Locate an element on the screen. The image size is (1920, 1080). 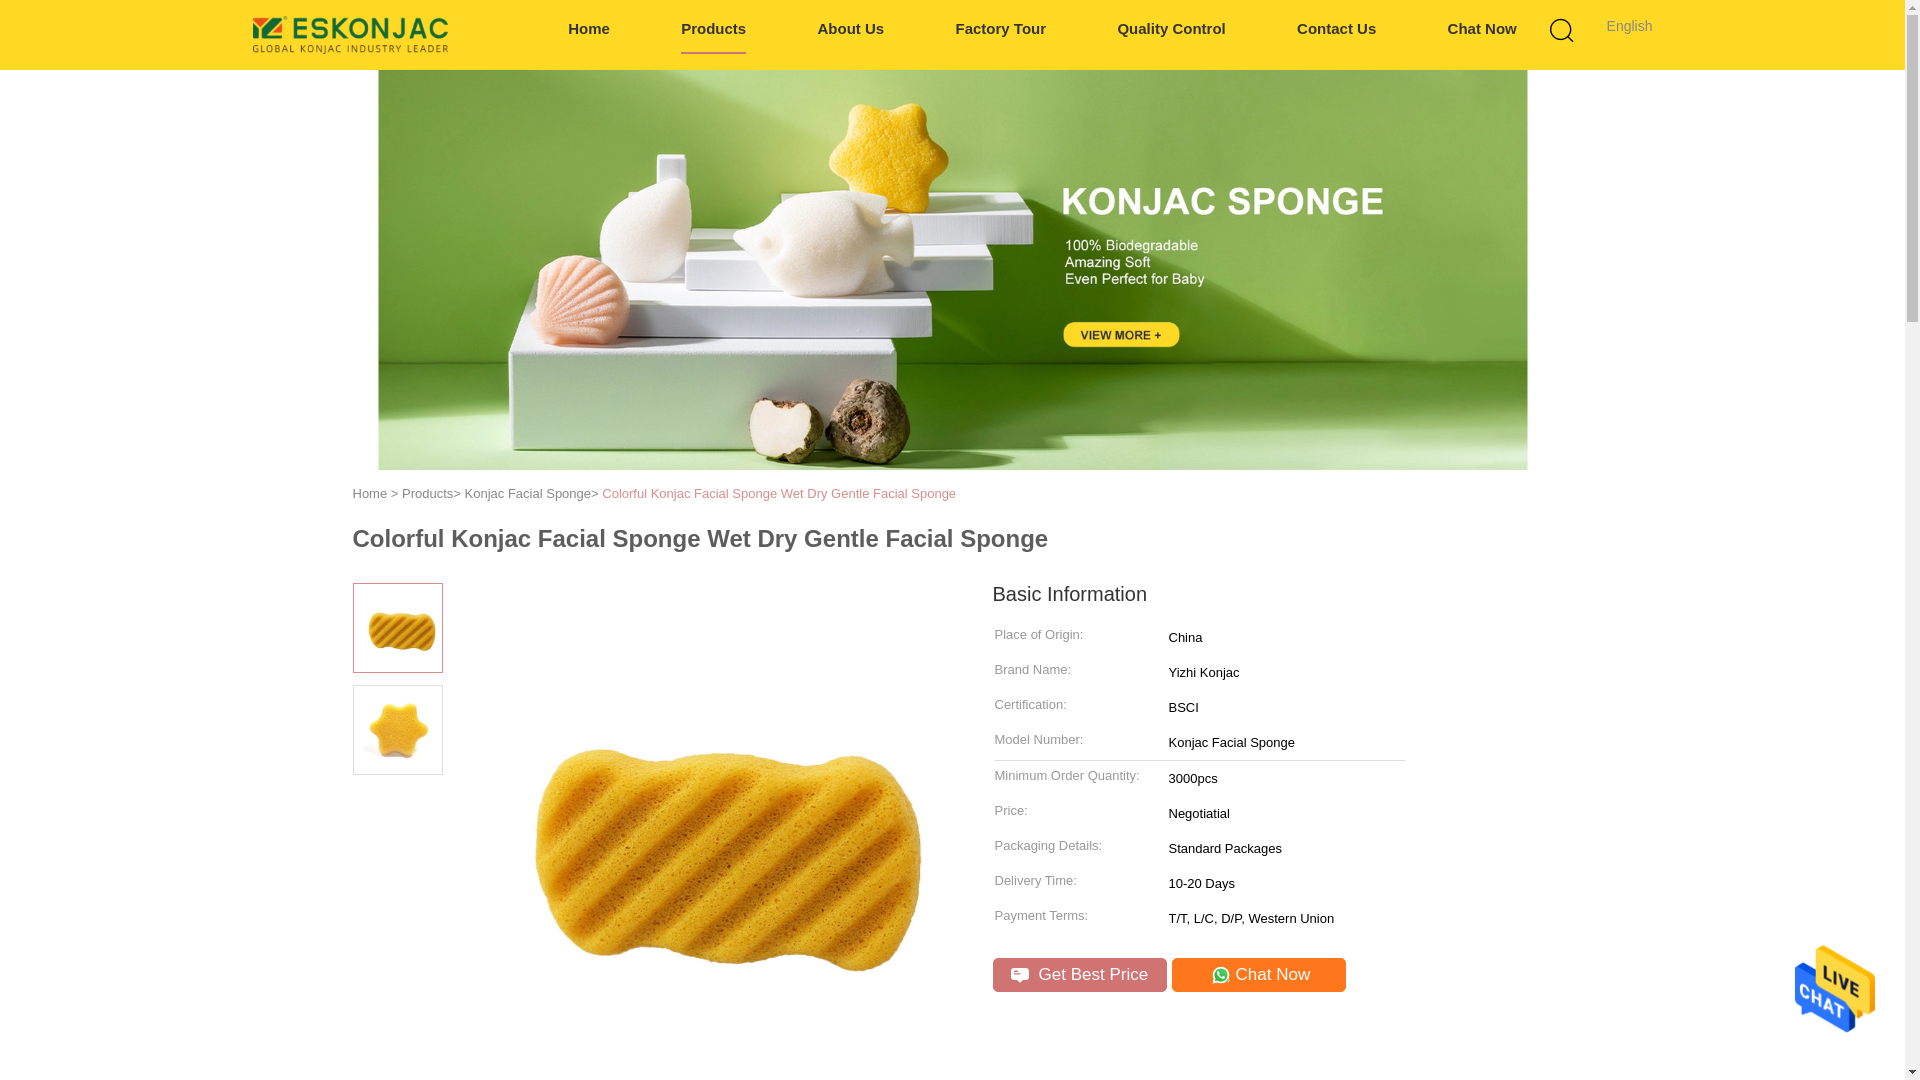
Search is located at coordinates (1377, 132).